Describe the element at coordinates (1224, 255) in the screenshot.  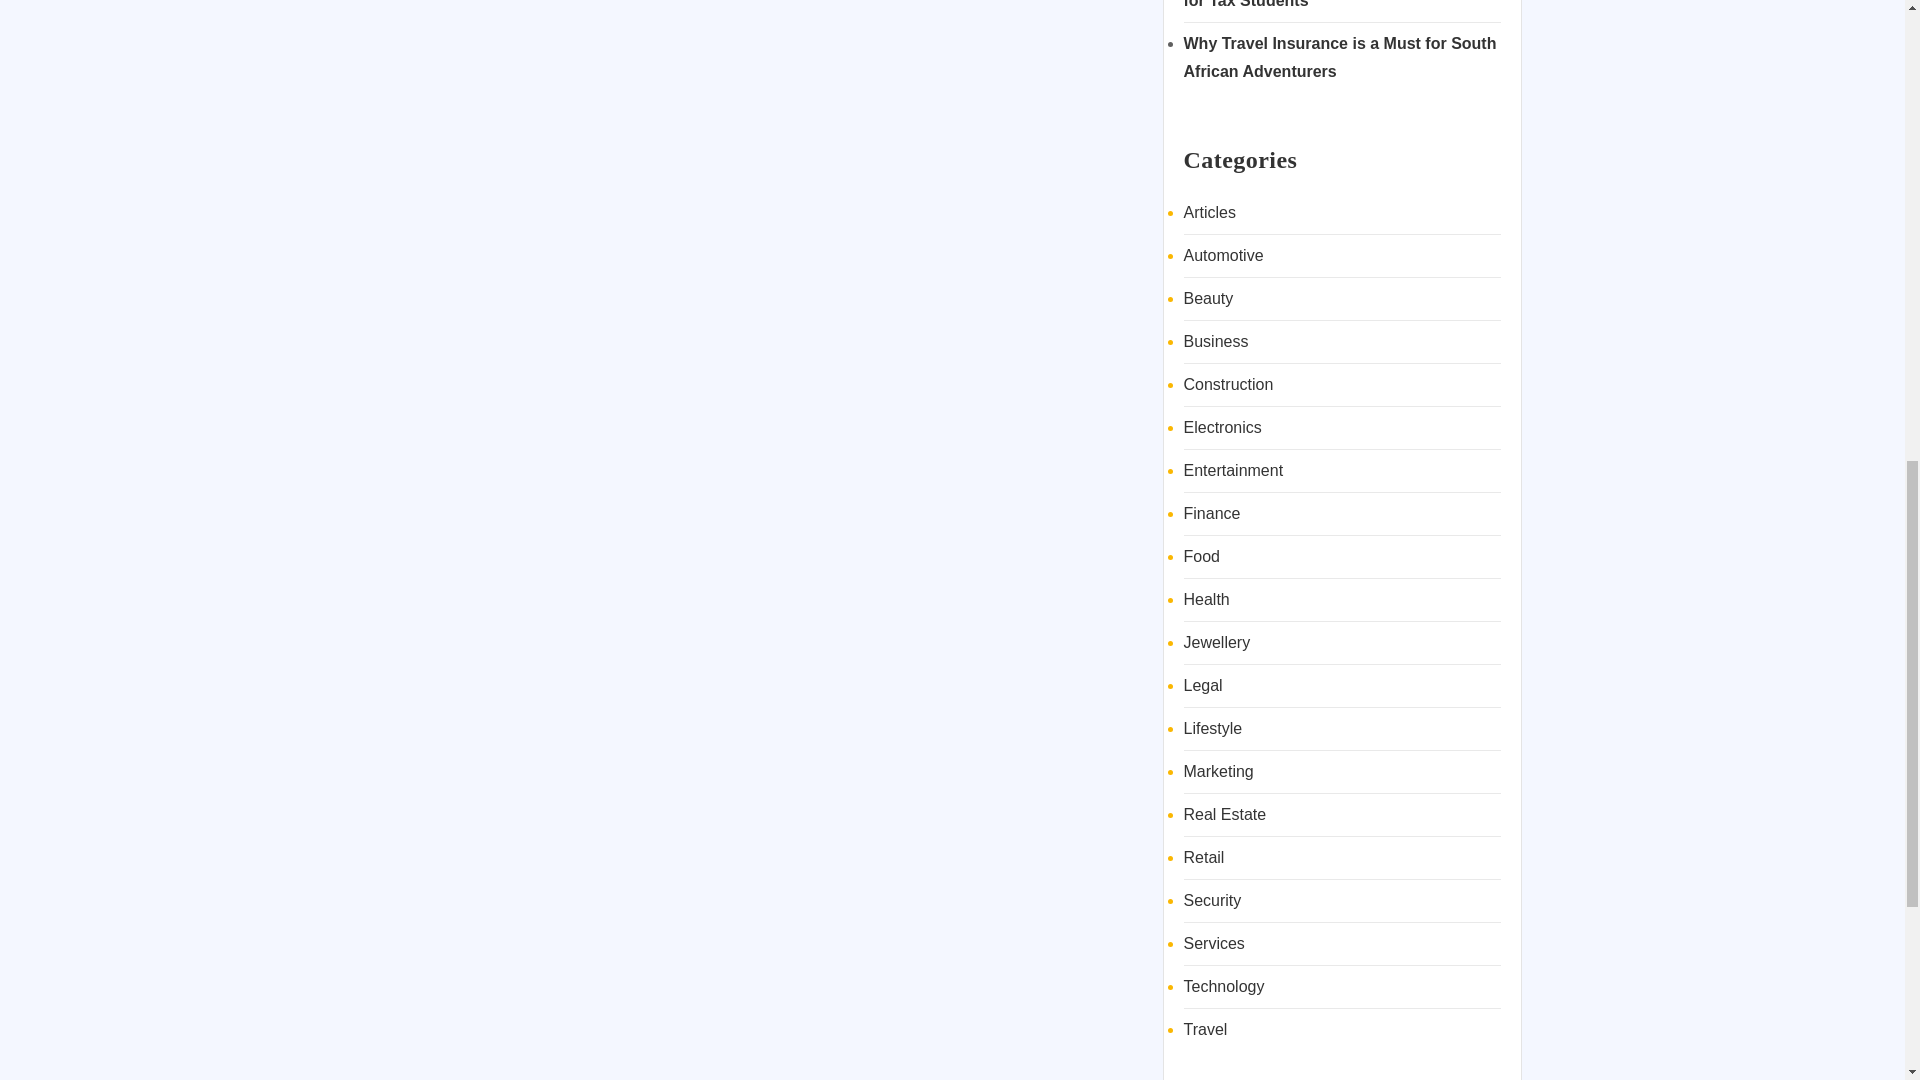
I see `Automotive` at that location.